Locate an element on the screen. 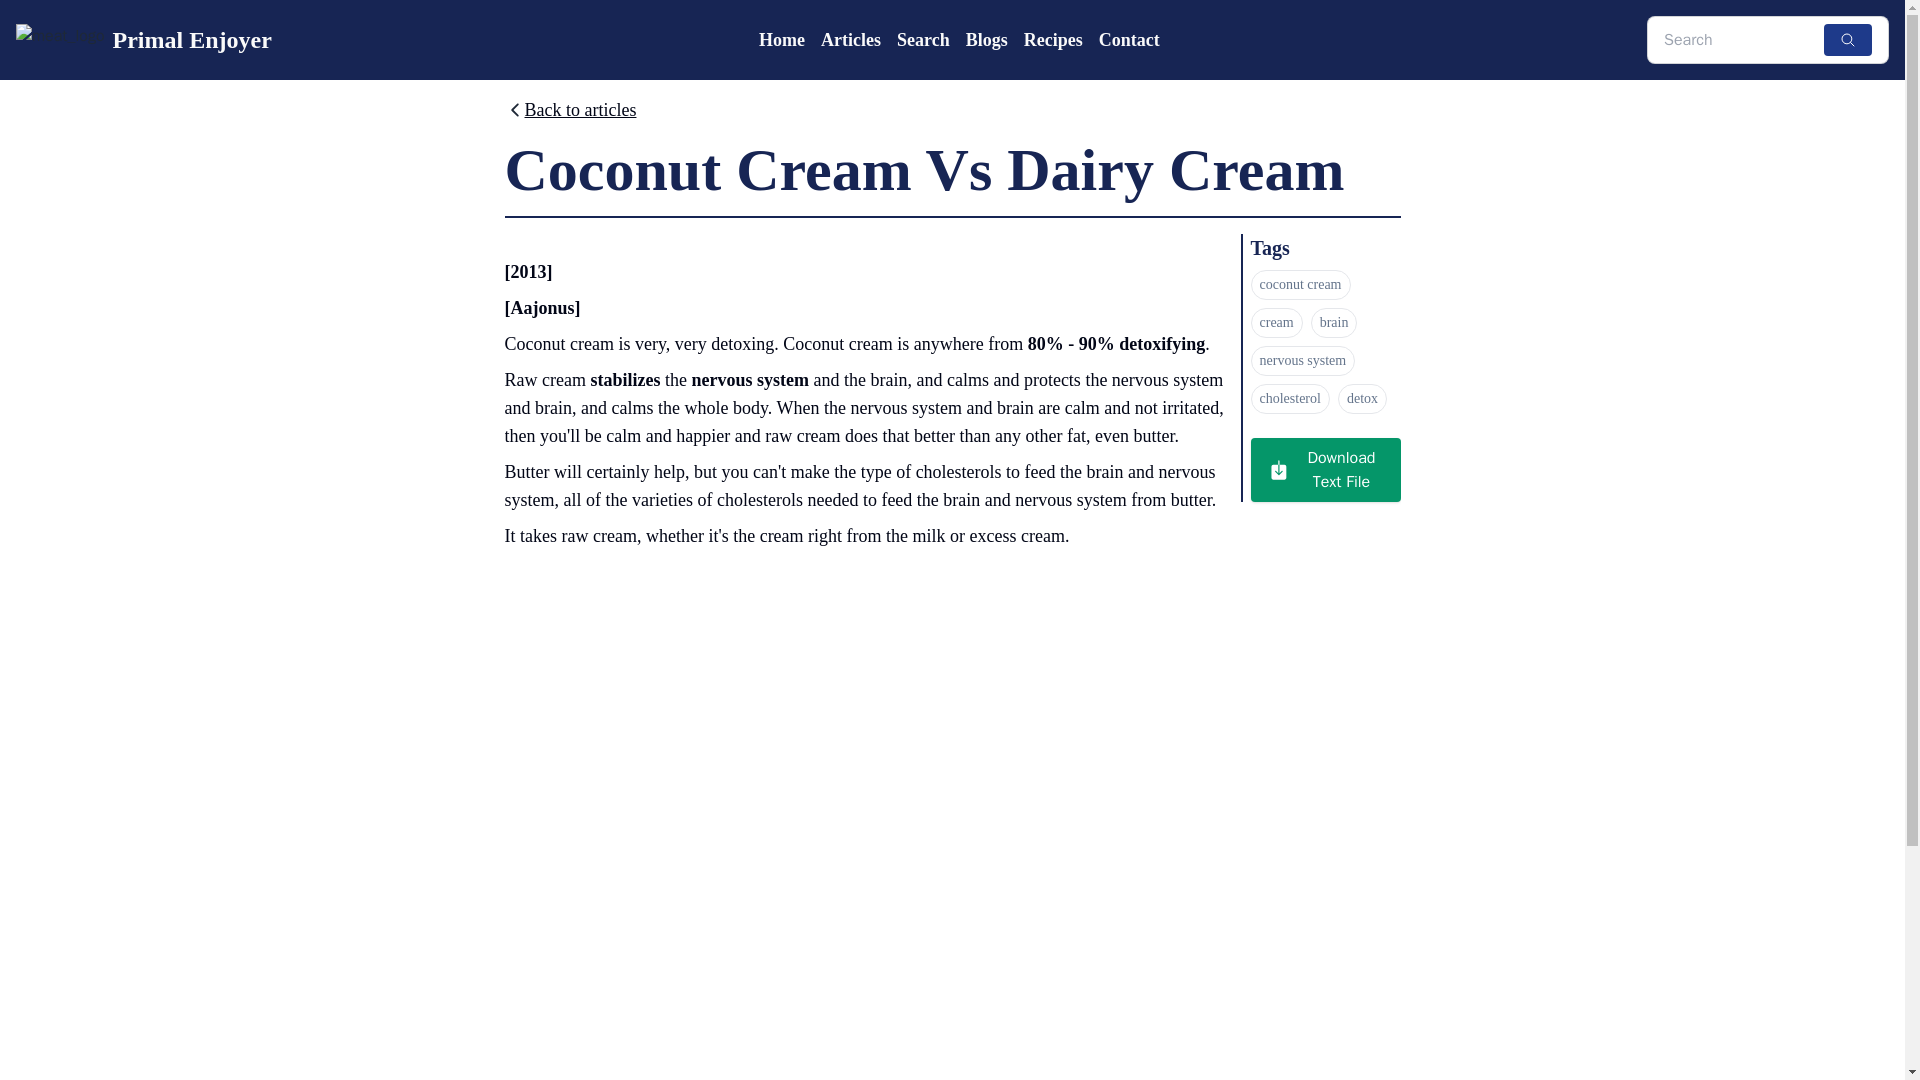 The width and height of the screenshot is (1920, 1080). Recipes is located at coordinates (1052, 40).